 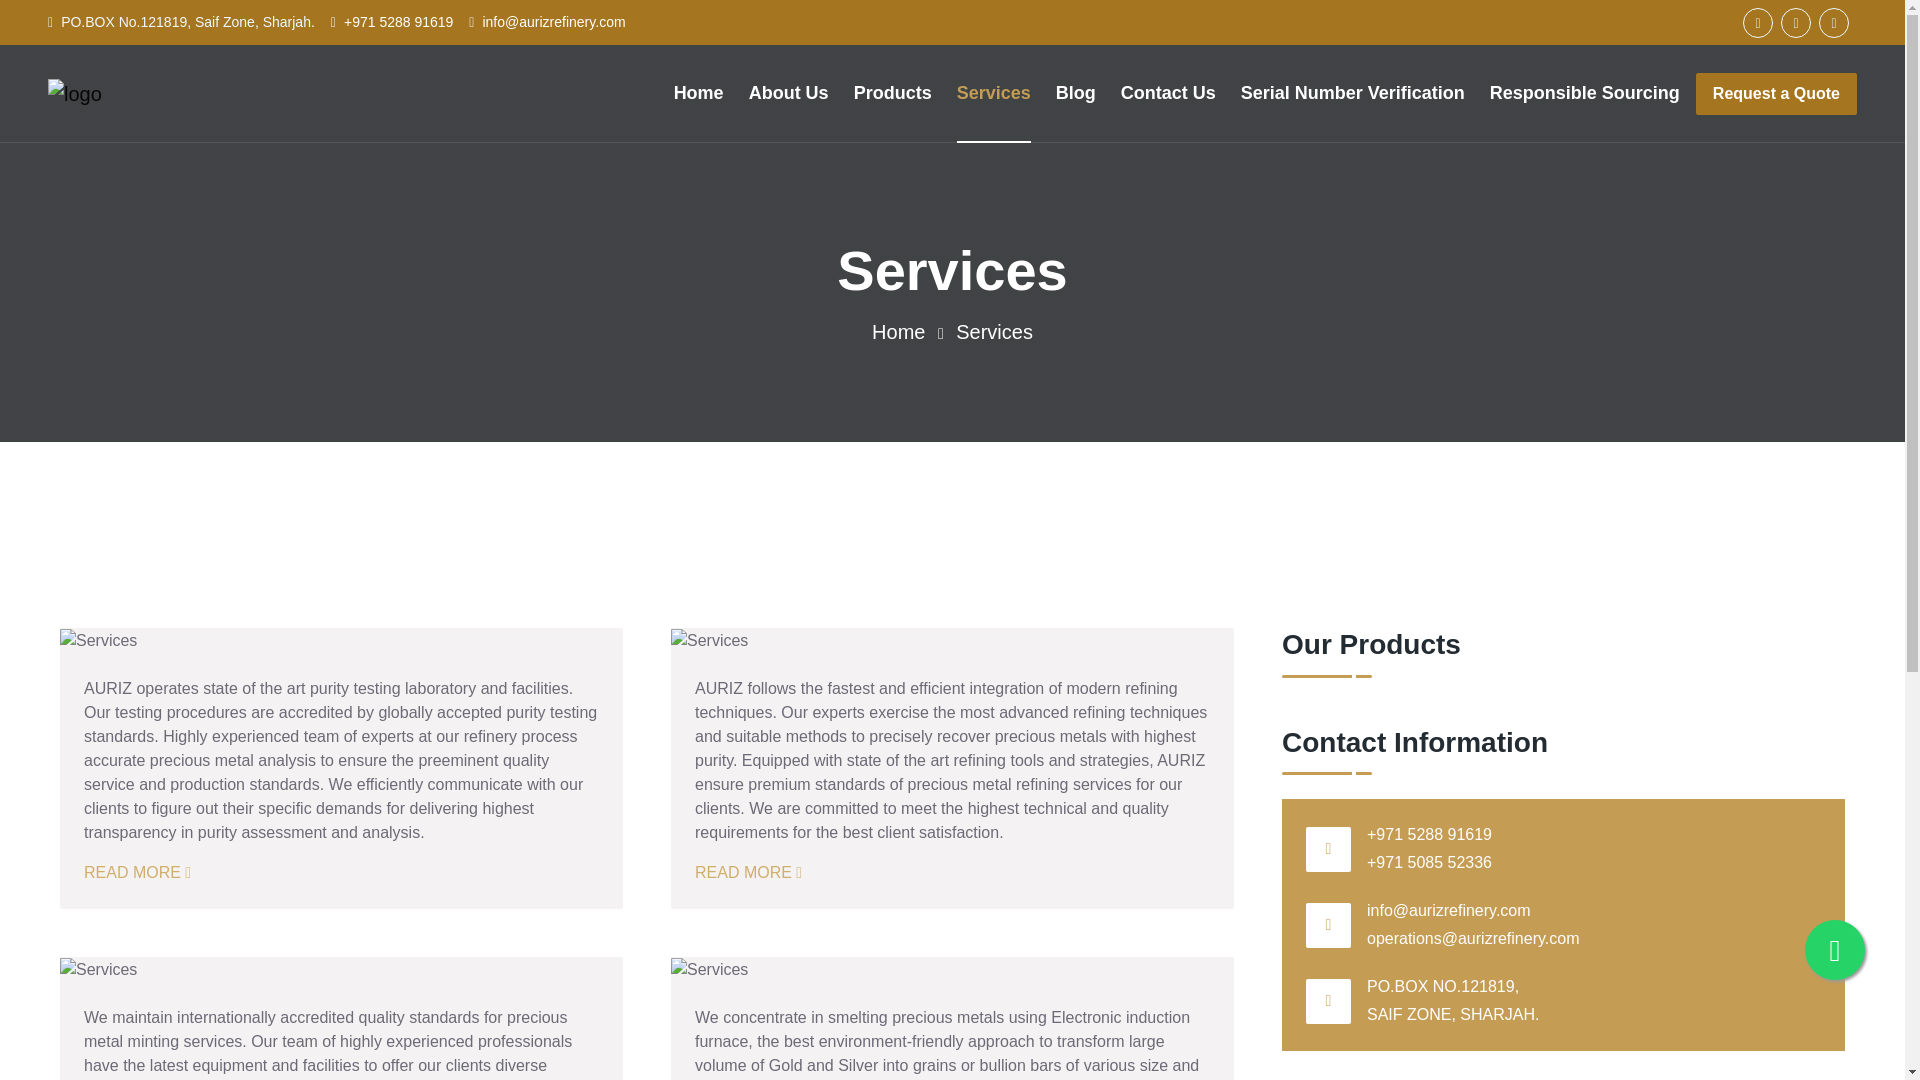 I want to click on Responsible Sourcing, so click(x=1584, y=93).